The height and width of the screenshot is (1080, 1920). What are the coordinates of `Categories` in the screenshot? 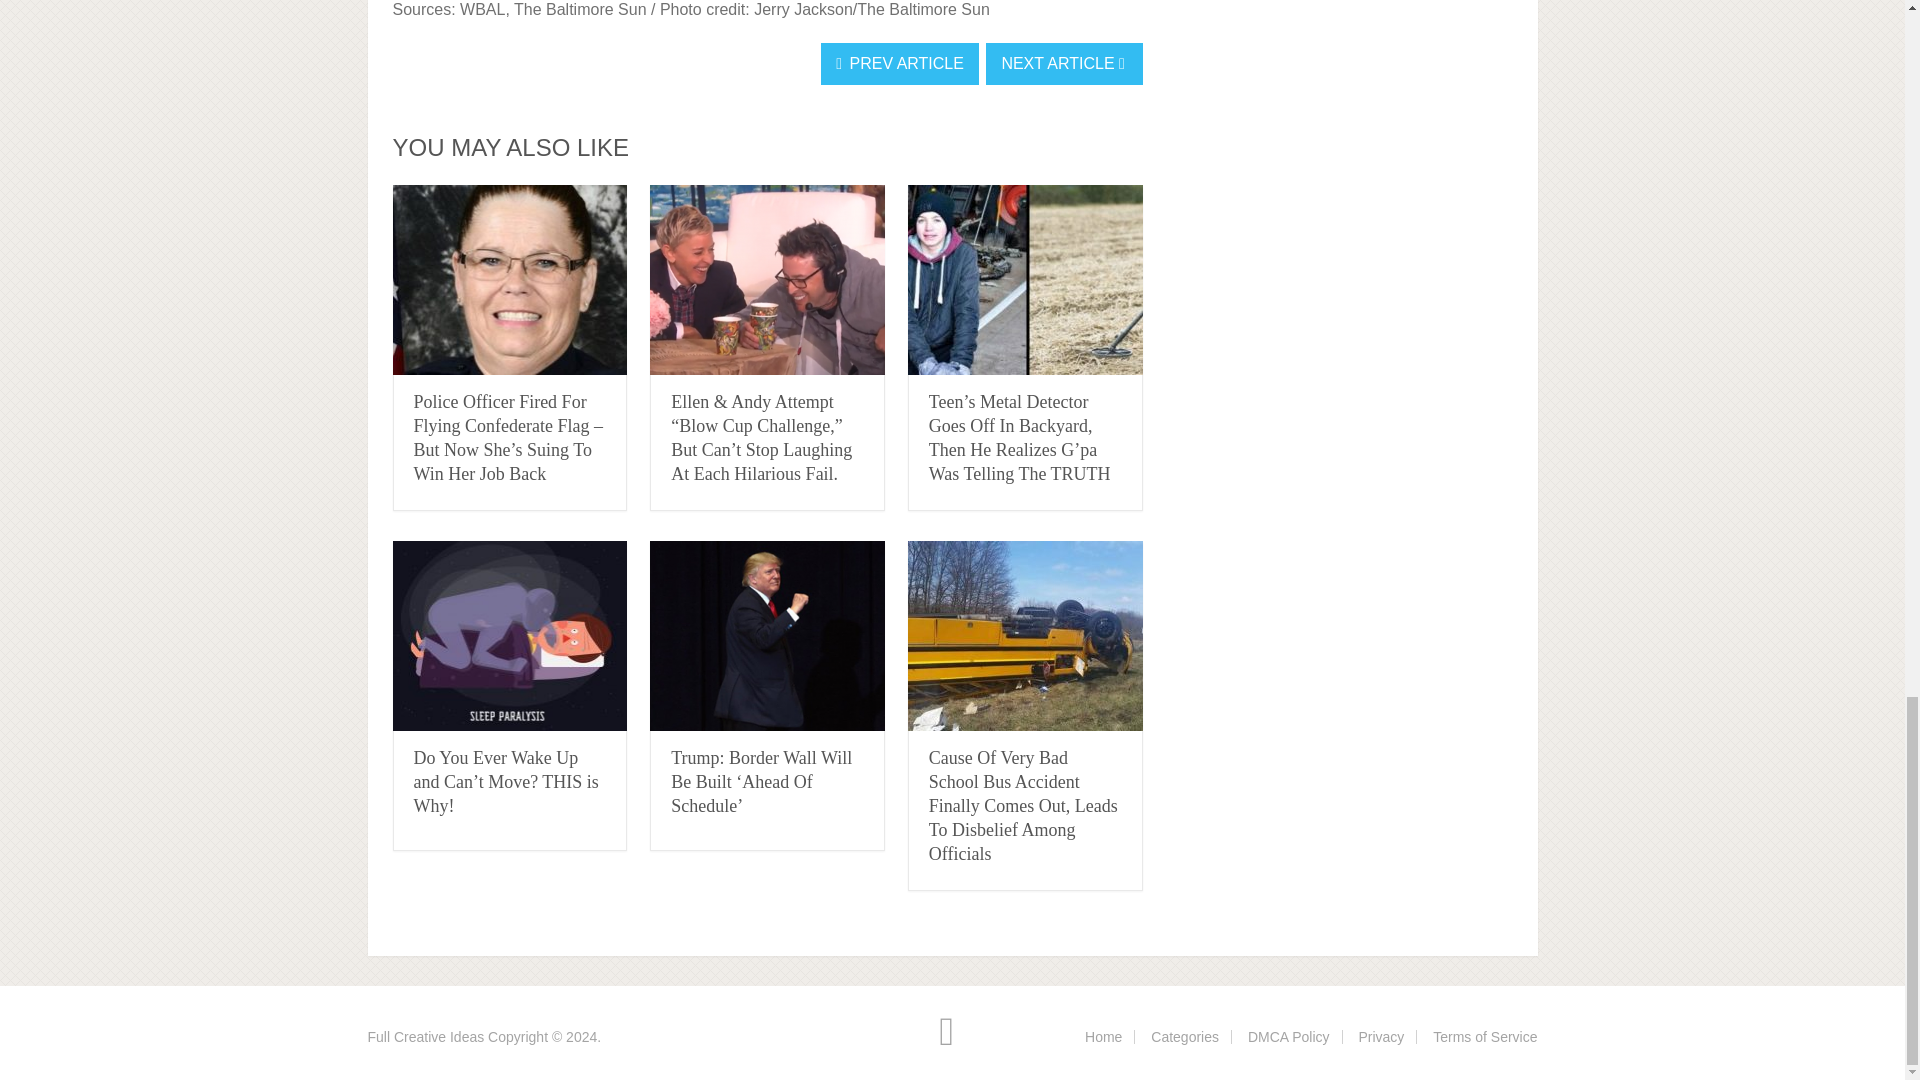 It's located at (1184, 1037).